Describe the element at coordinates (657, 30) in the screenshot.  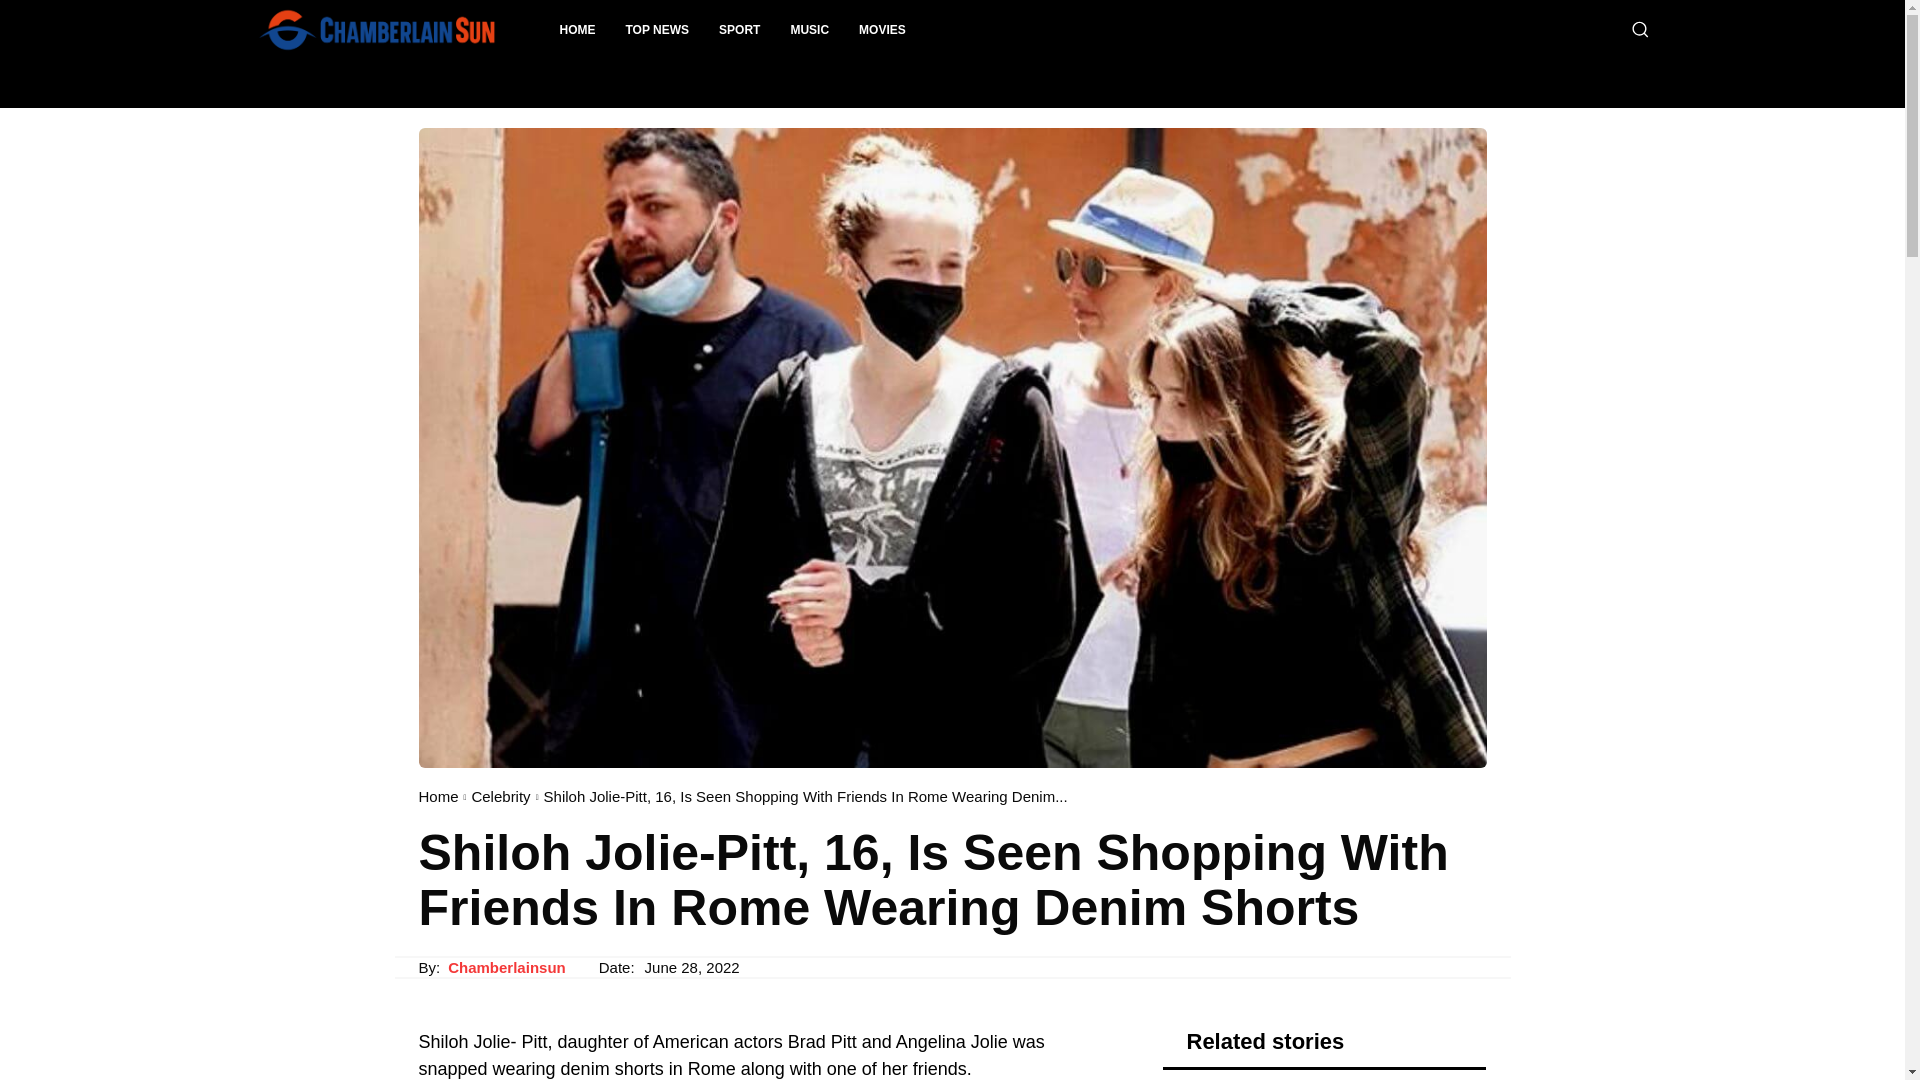
I see `TOP NEWS` at that location.